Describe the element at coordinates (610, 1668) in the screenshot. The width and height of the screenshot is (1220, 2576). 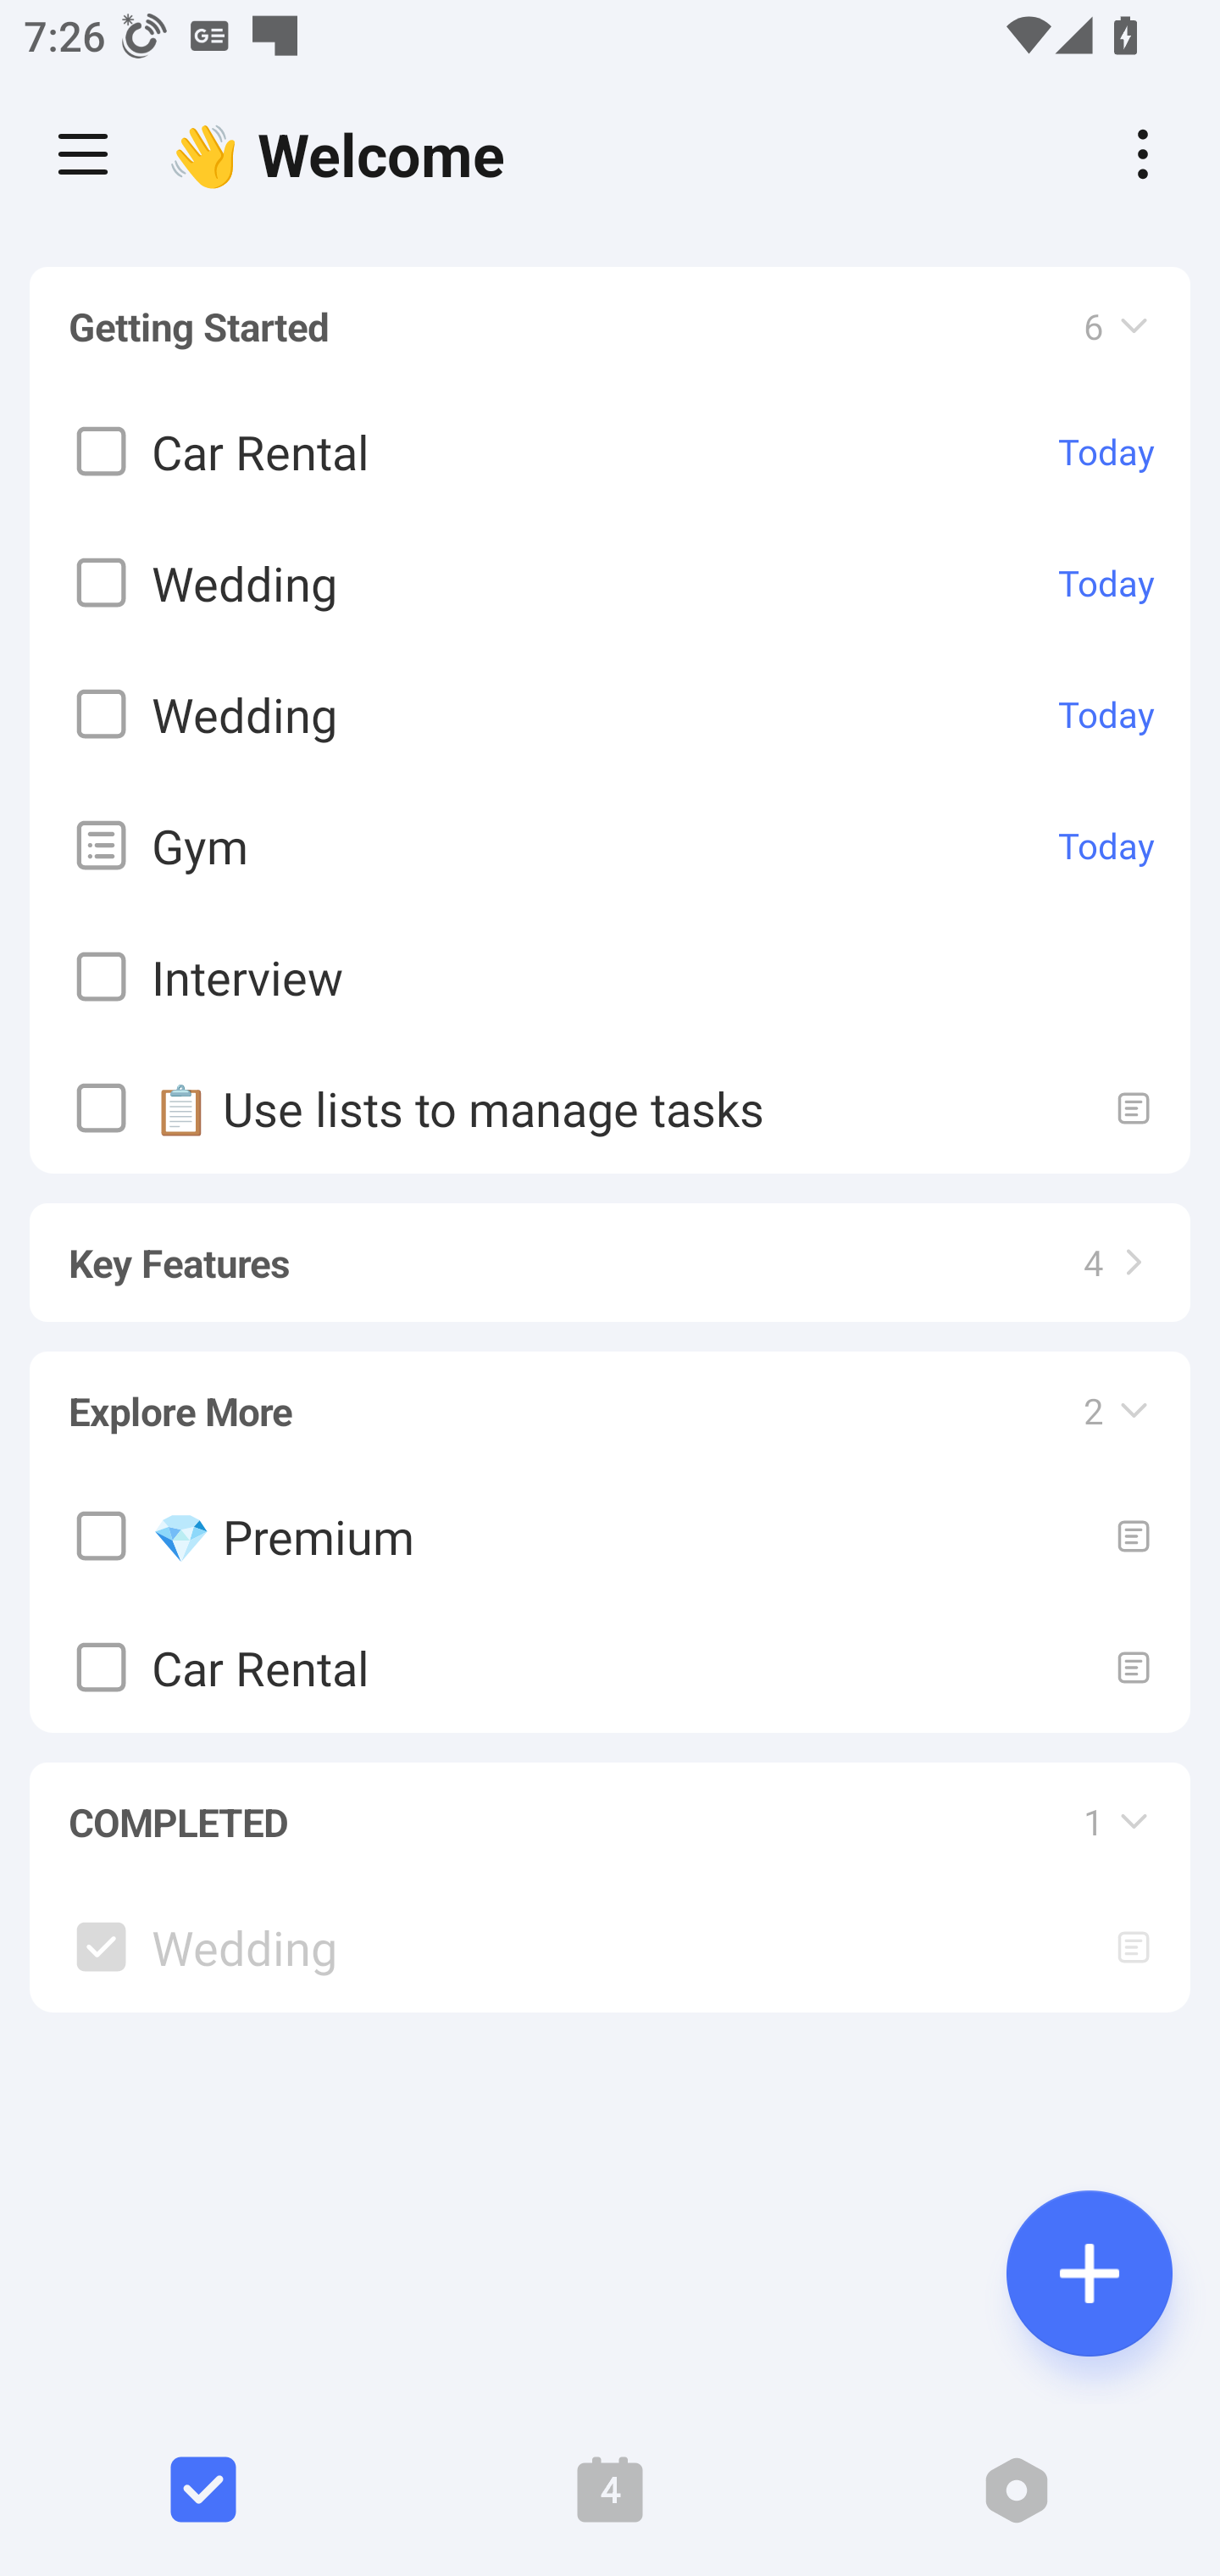
I see `Car Rental` at that location.